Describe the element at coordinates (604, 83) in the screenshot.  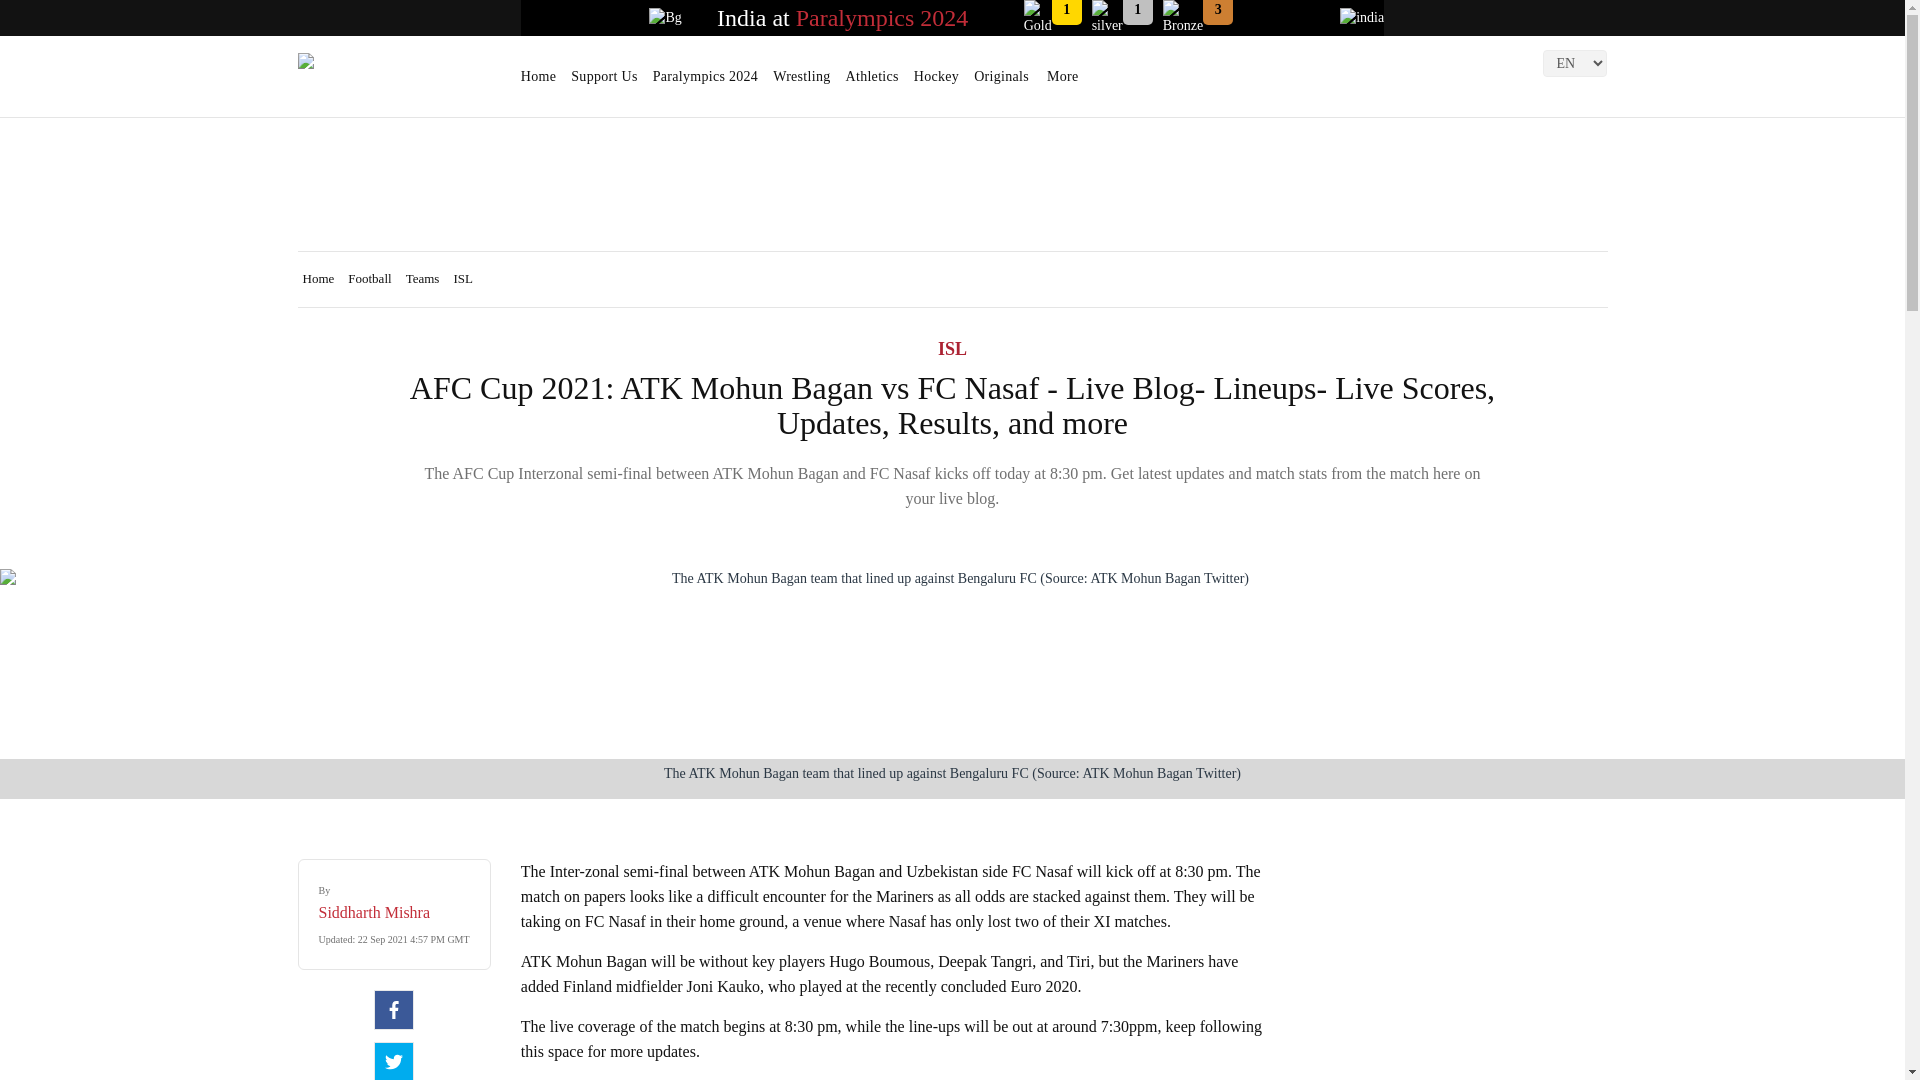
I see `Support Us` at that location.